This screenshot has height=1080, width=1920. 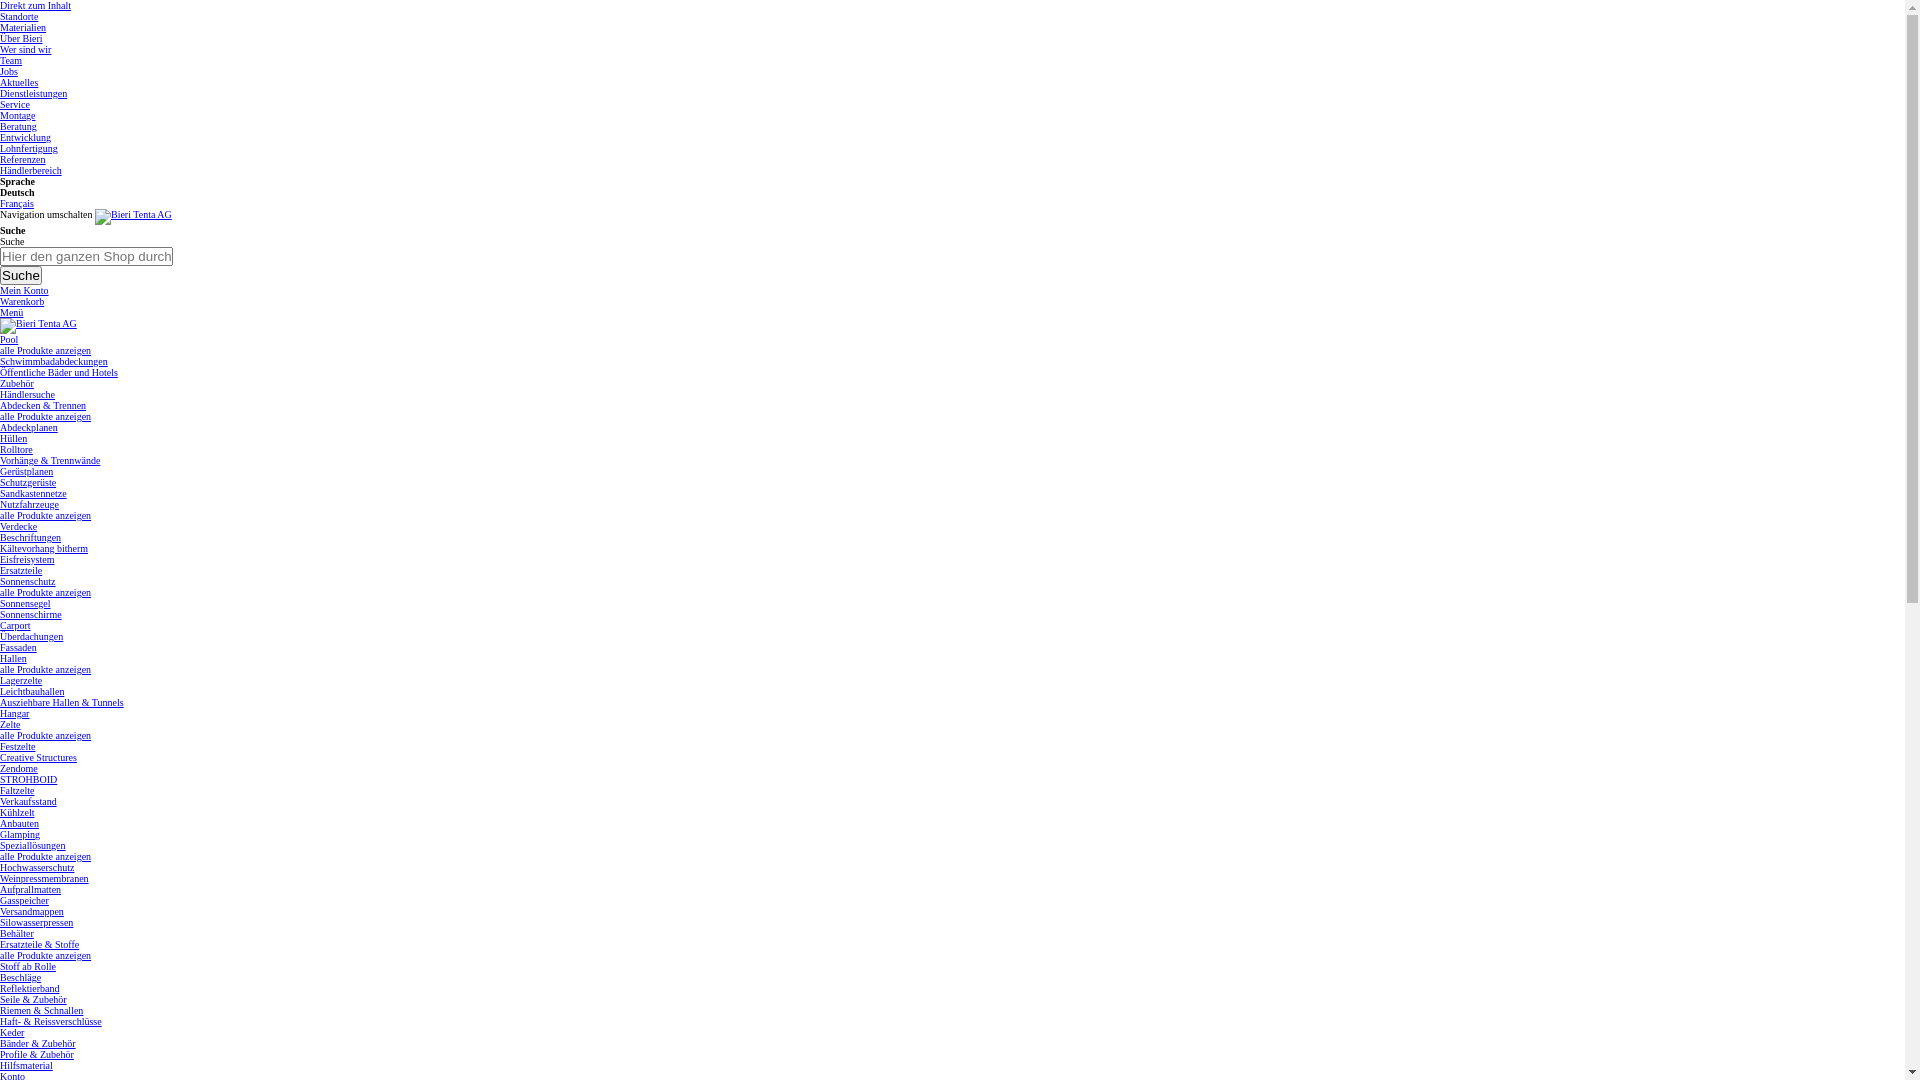 What do you see at coordinates (36, 922) in the screenshot?
I see `Silowasserpressen` at bounding box center [36, 922].